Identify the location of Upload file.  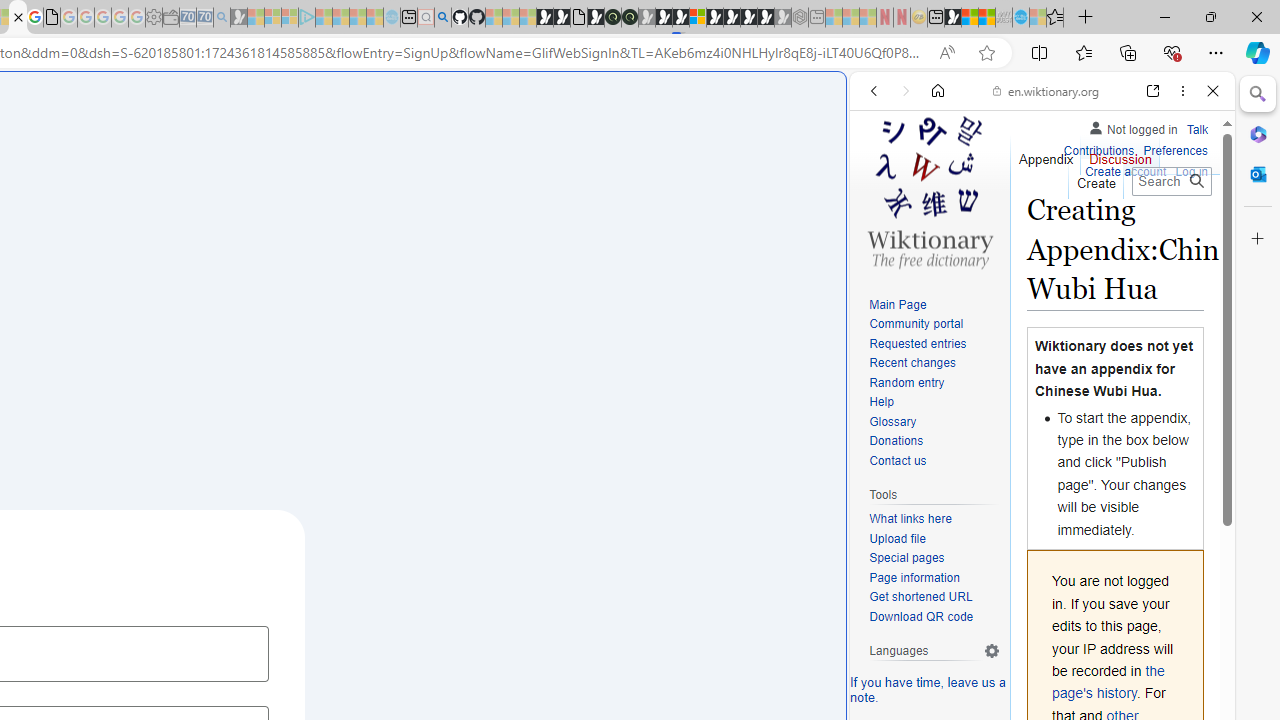
(897, 538).